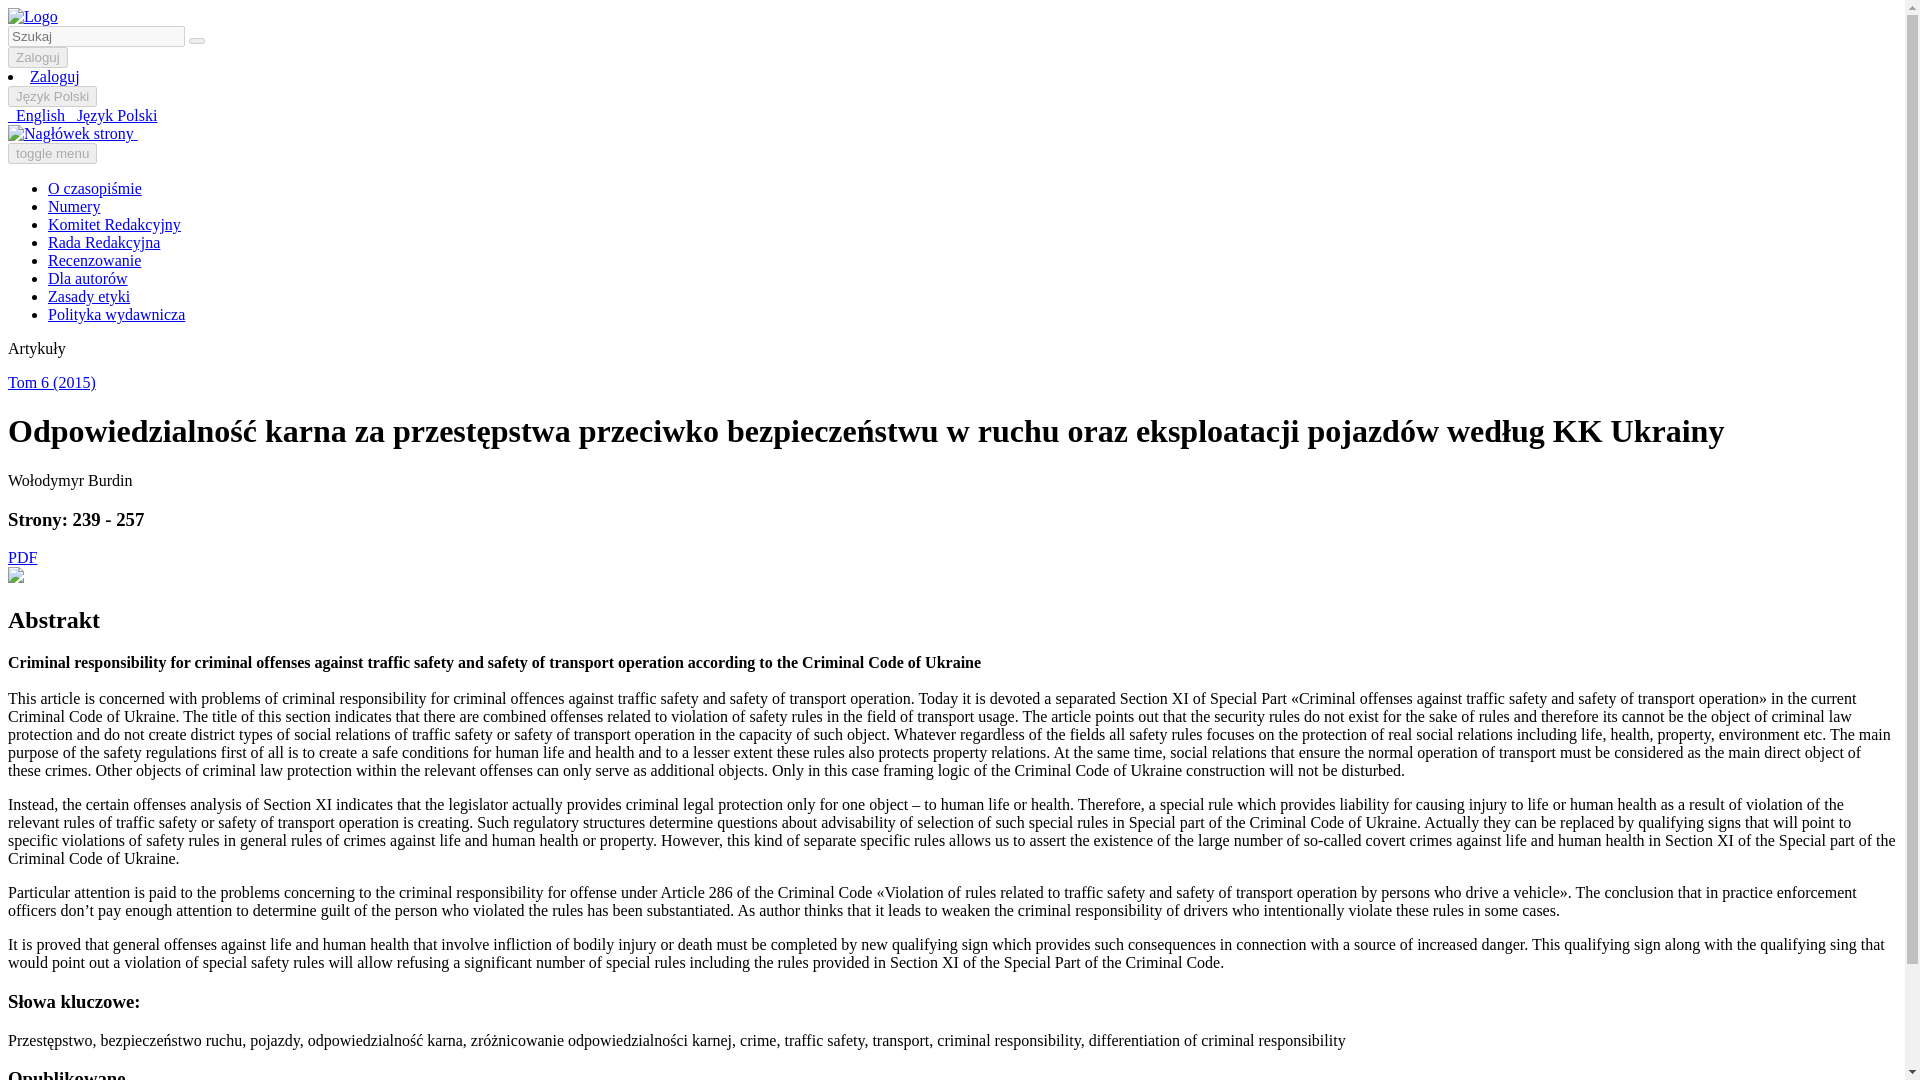 The height and width of the screenshot is (1080, 1920). I want to click on Numery, so click(74, 206).